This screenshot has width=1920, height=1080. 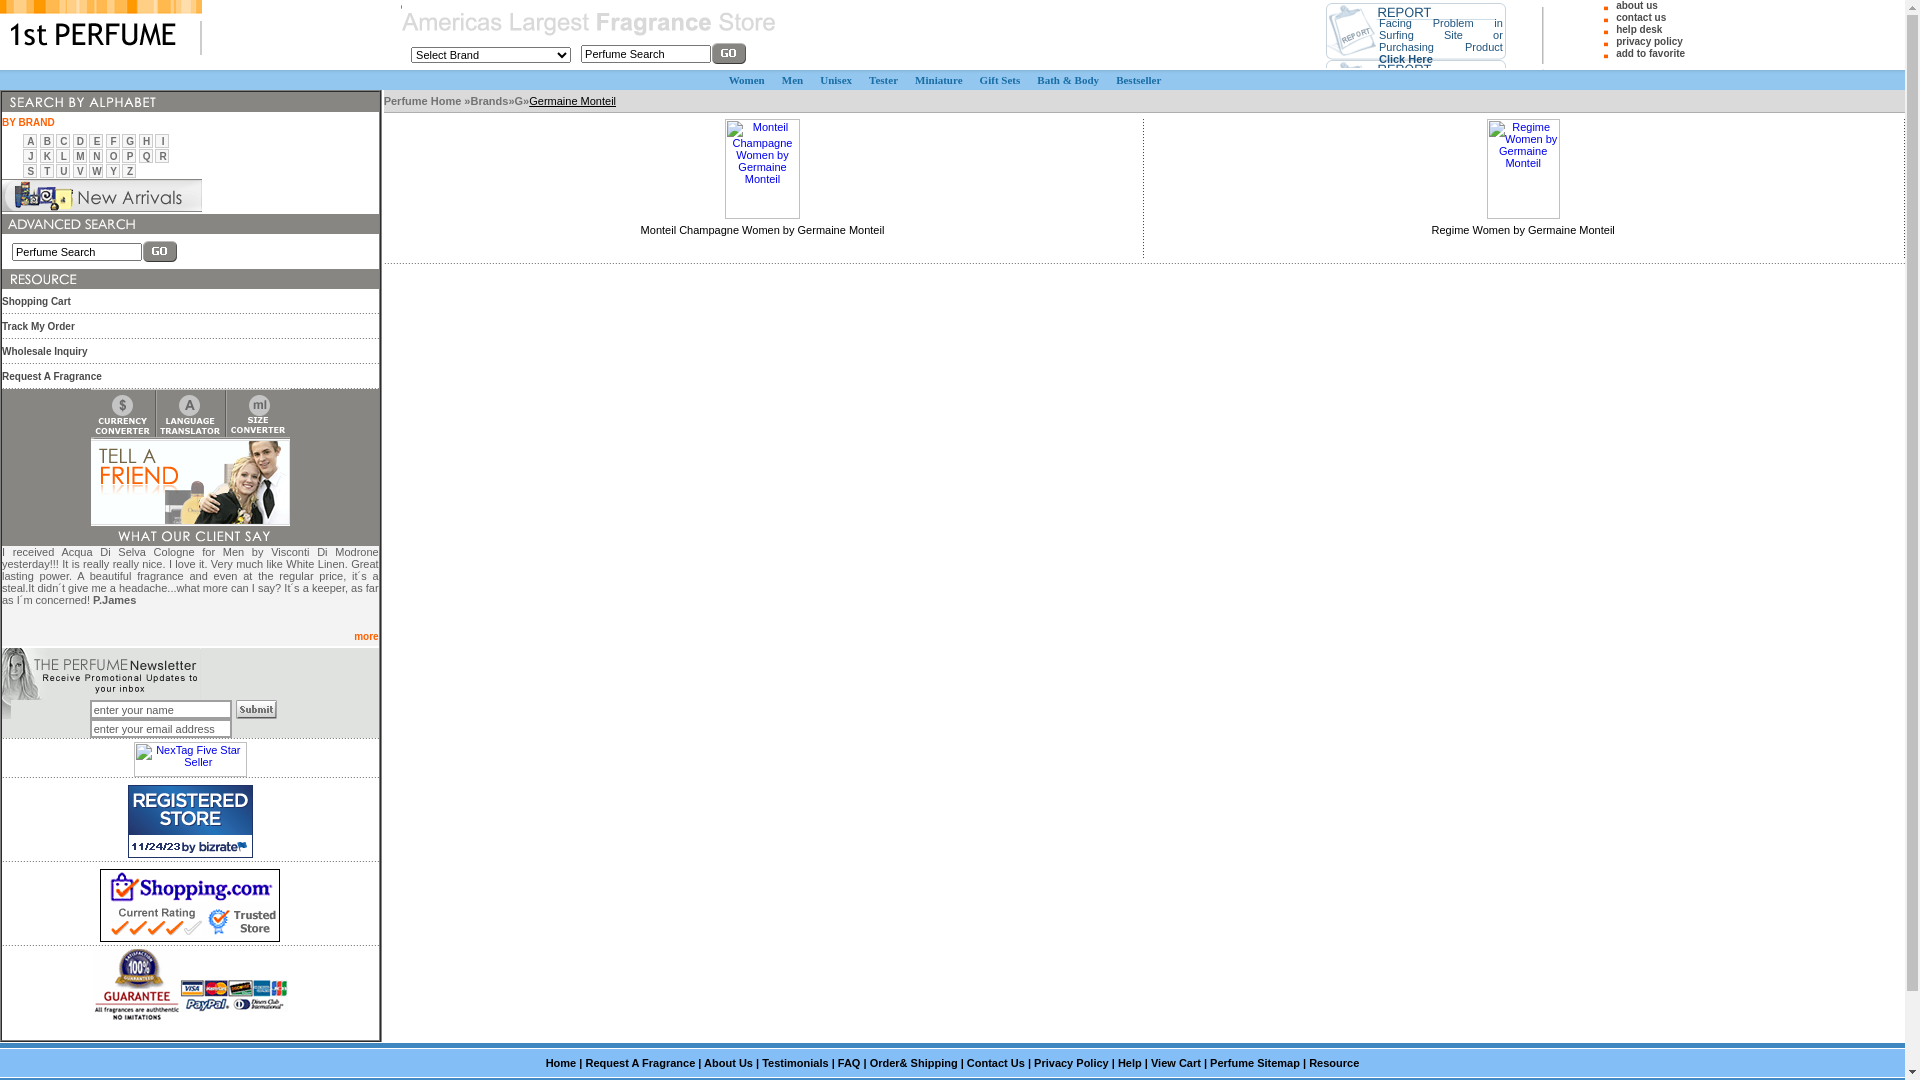 I want to click on O, so click(x=114, y=156).